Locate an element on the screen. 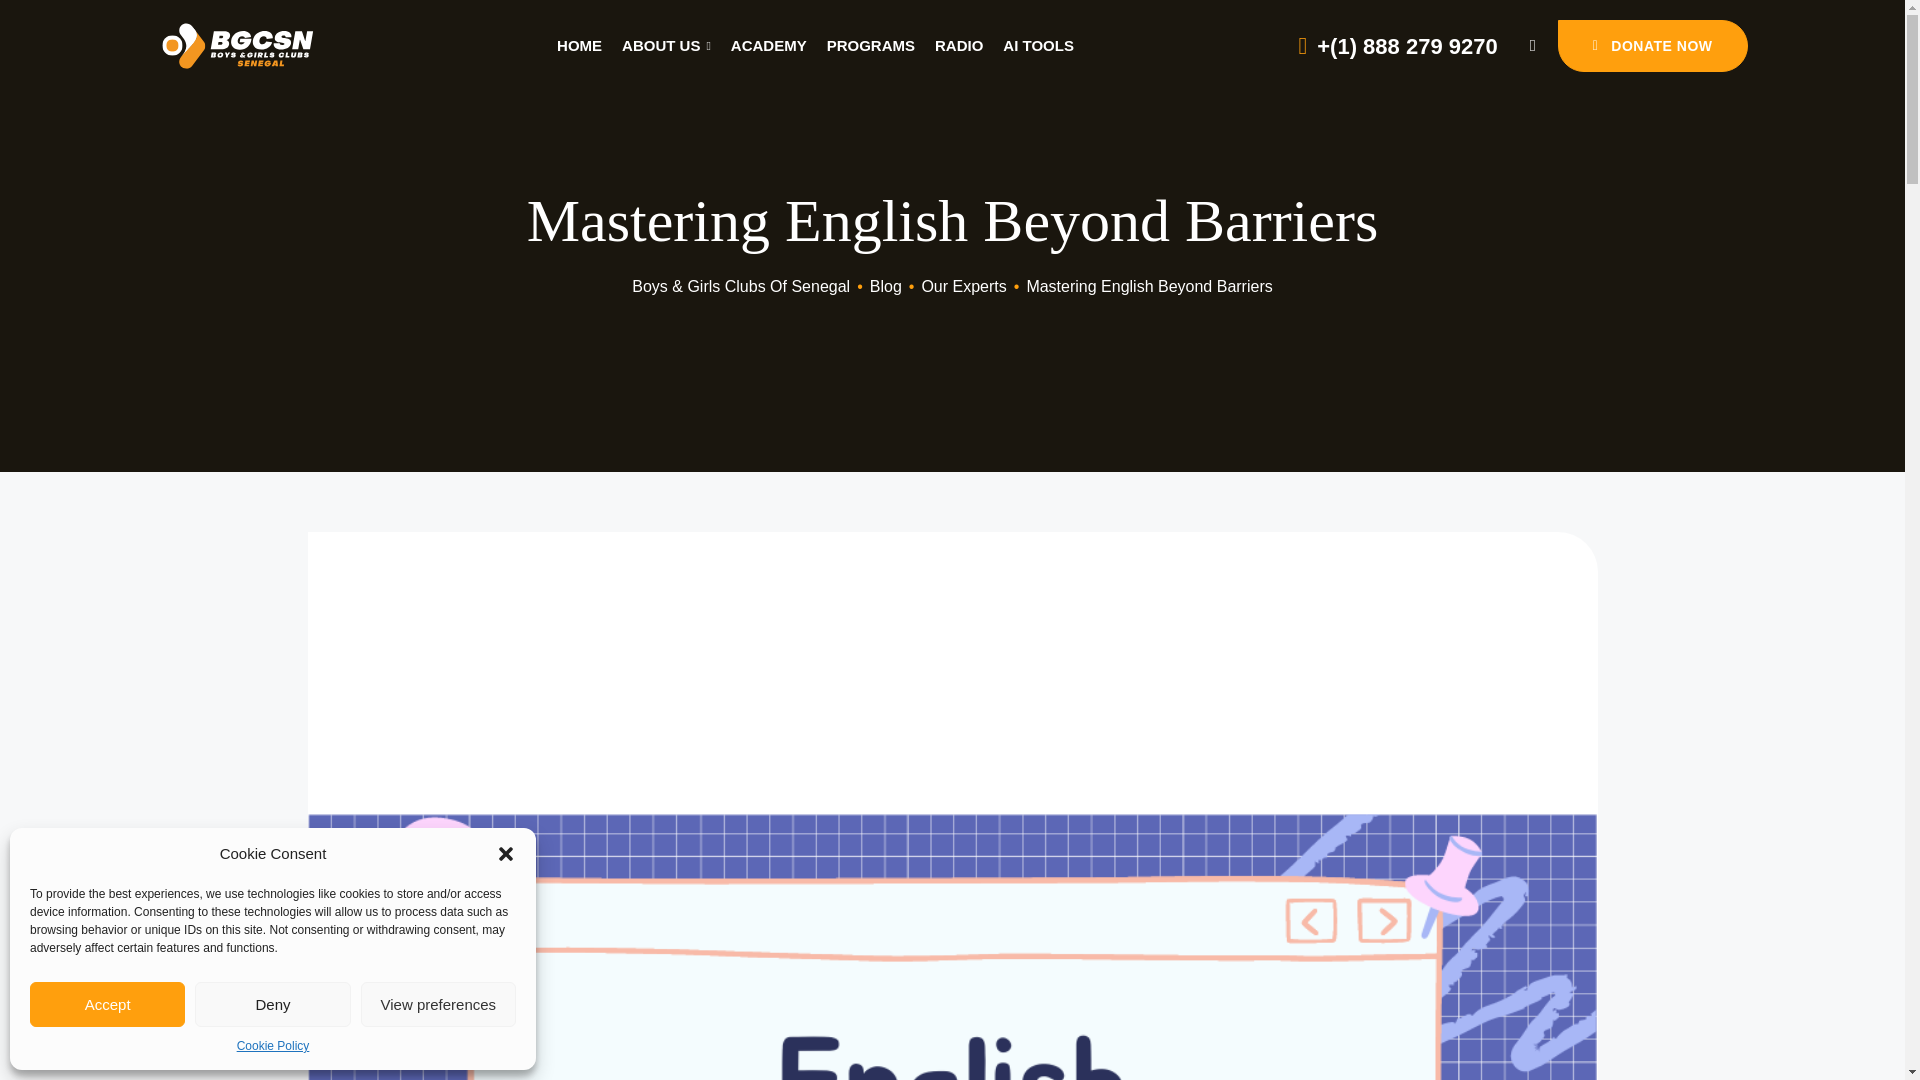 The height and width of the screenshot is (1080, 1920). PROGRAMS is located at coordinates (871, 46).